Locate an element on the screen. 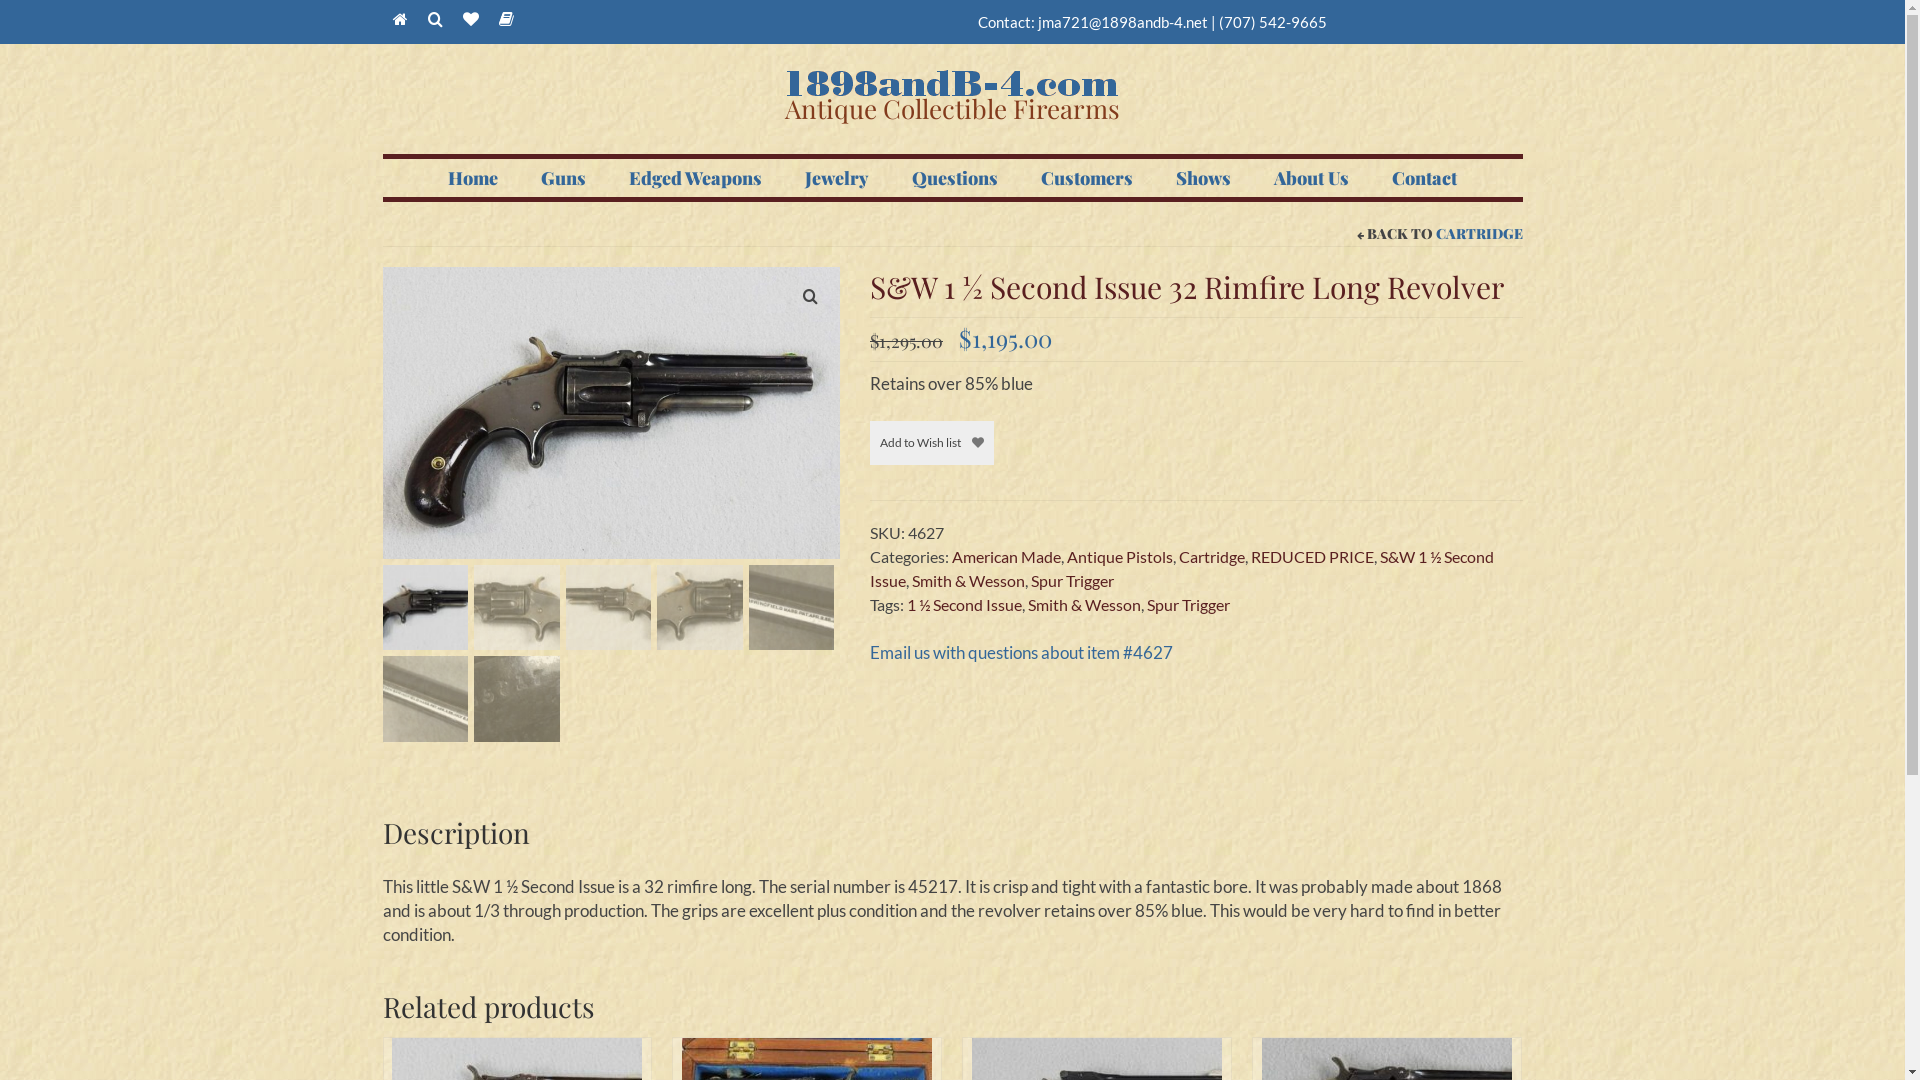  Edged Weapons is located at coordinates (696, 178).